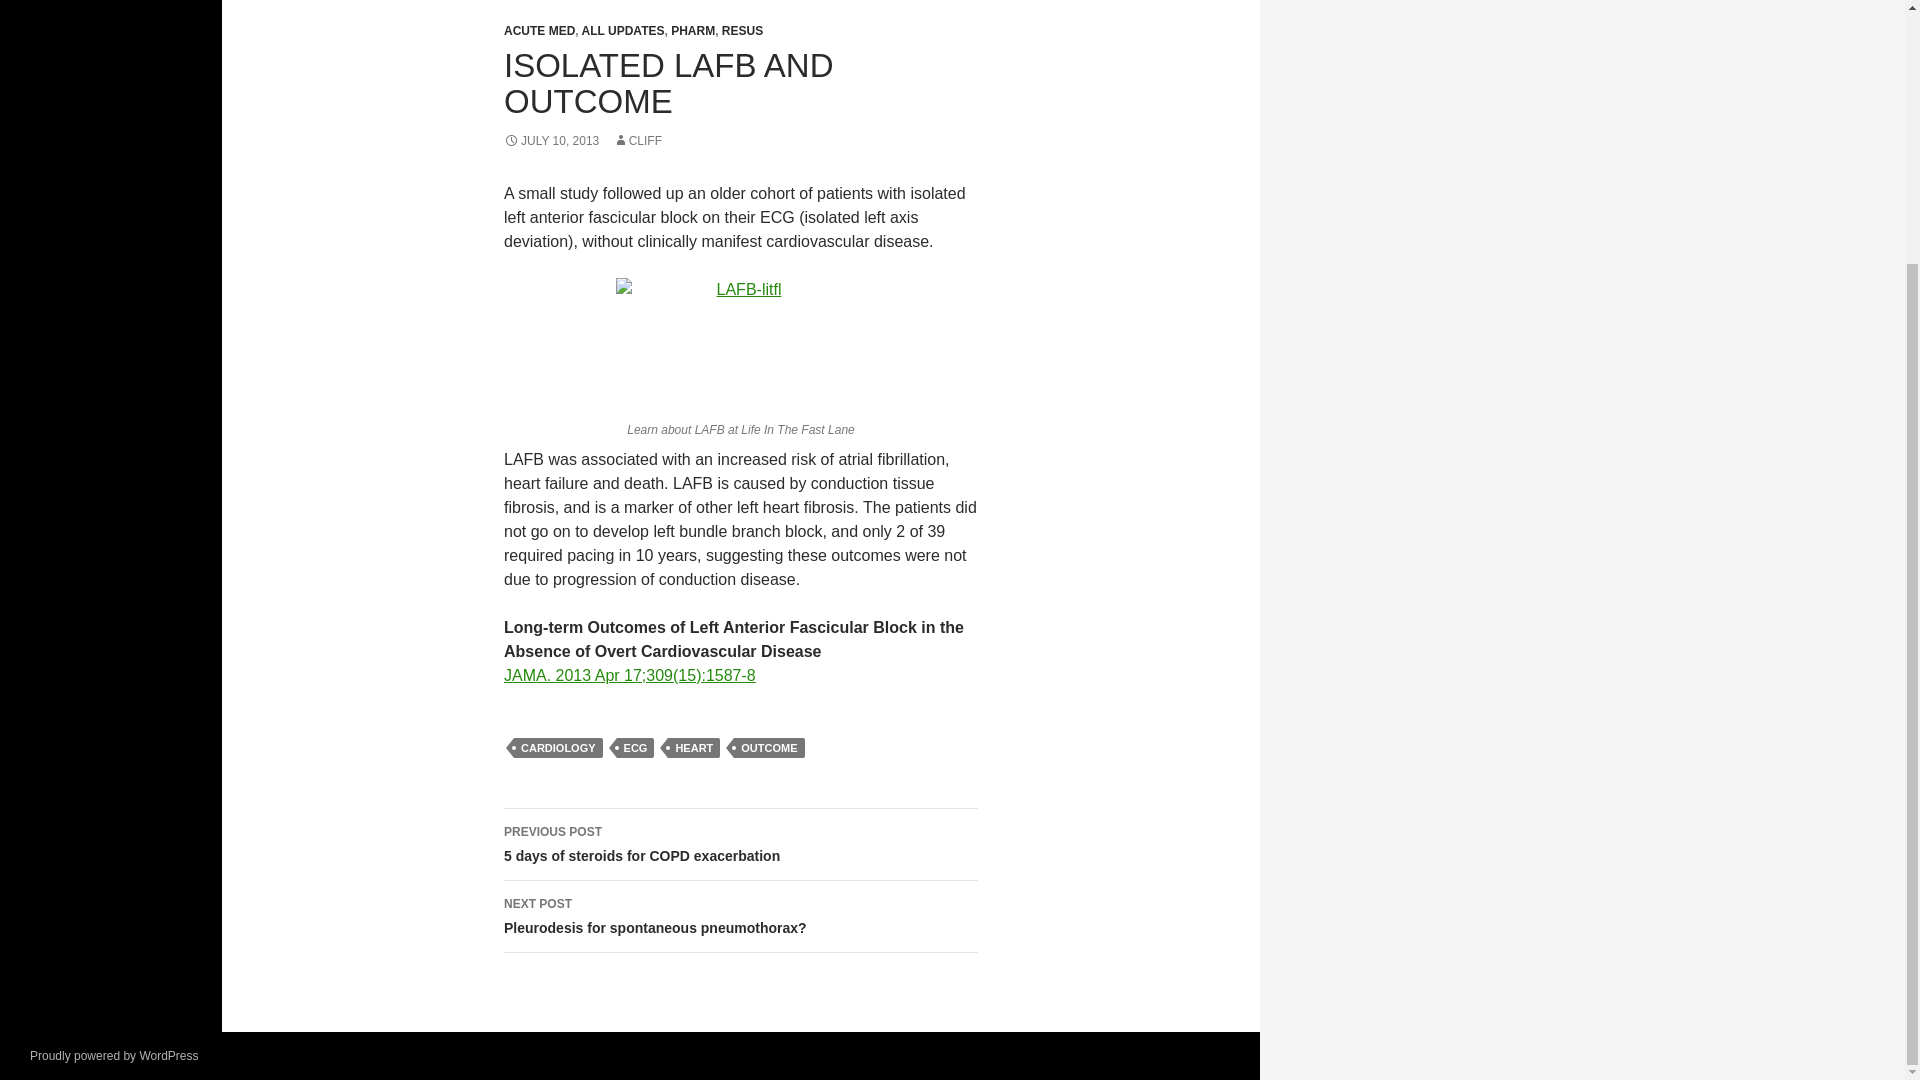 The image size is (1920, 1080). I want to click on Proudly powered by WordPress, so click(692, 30).